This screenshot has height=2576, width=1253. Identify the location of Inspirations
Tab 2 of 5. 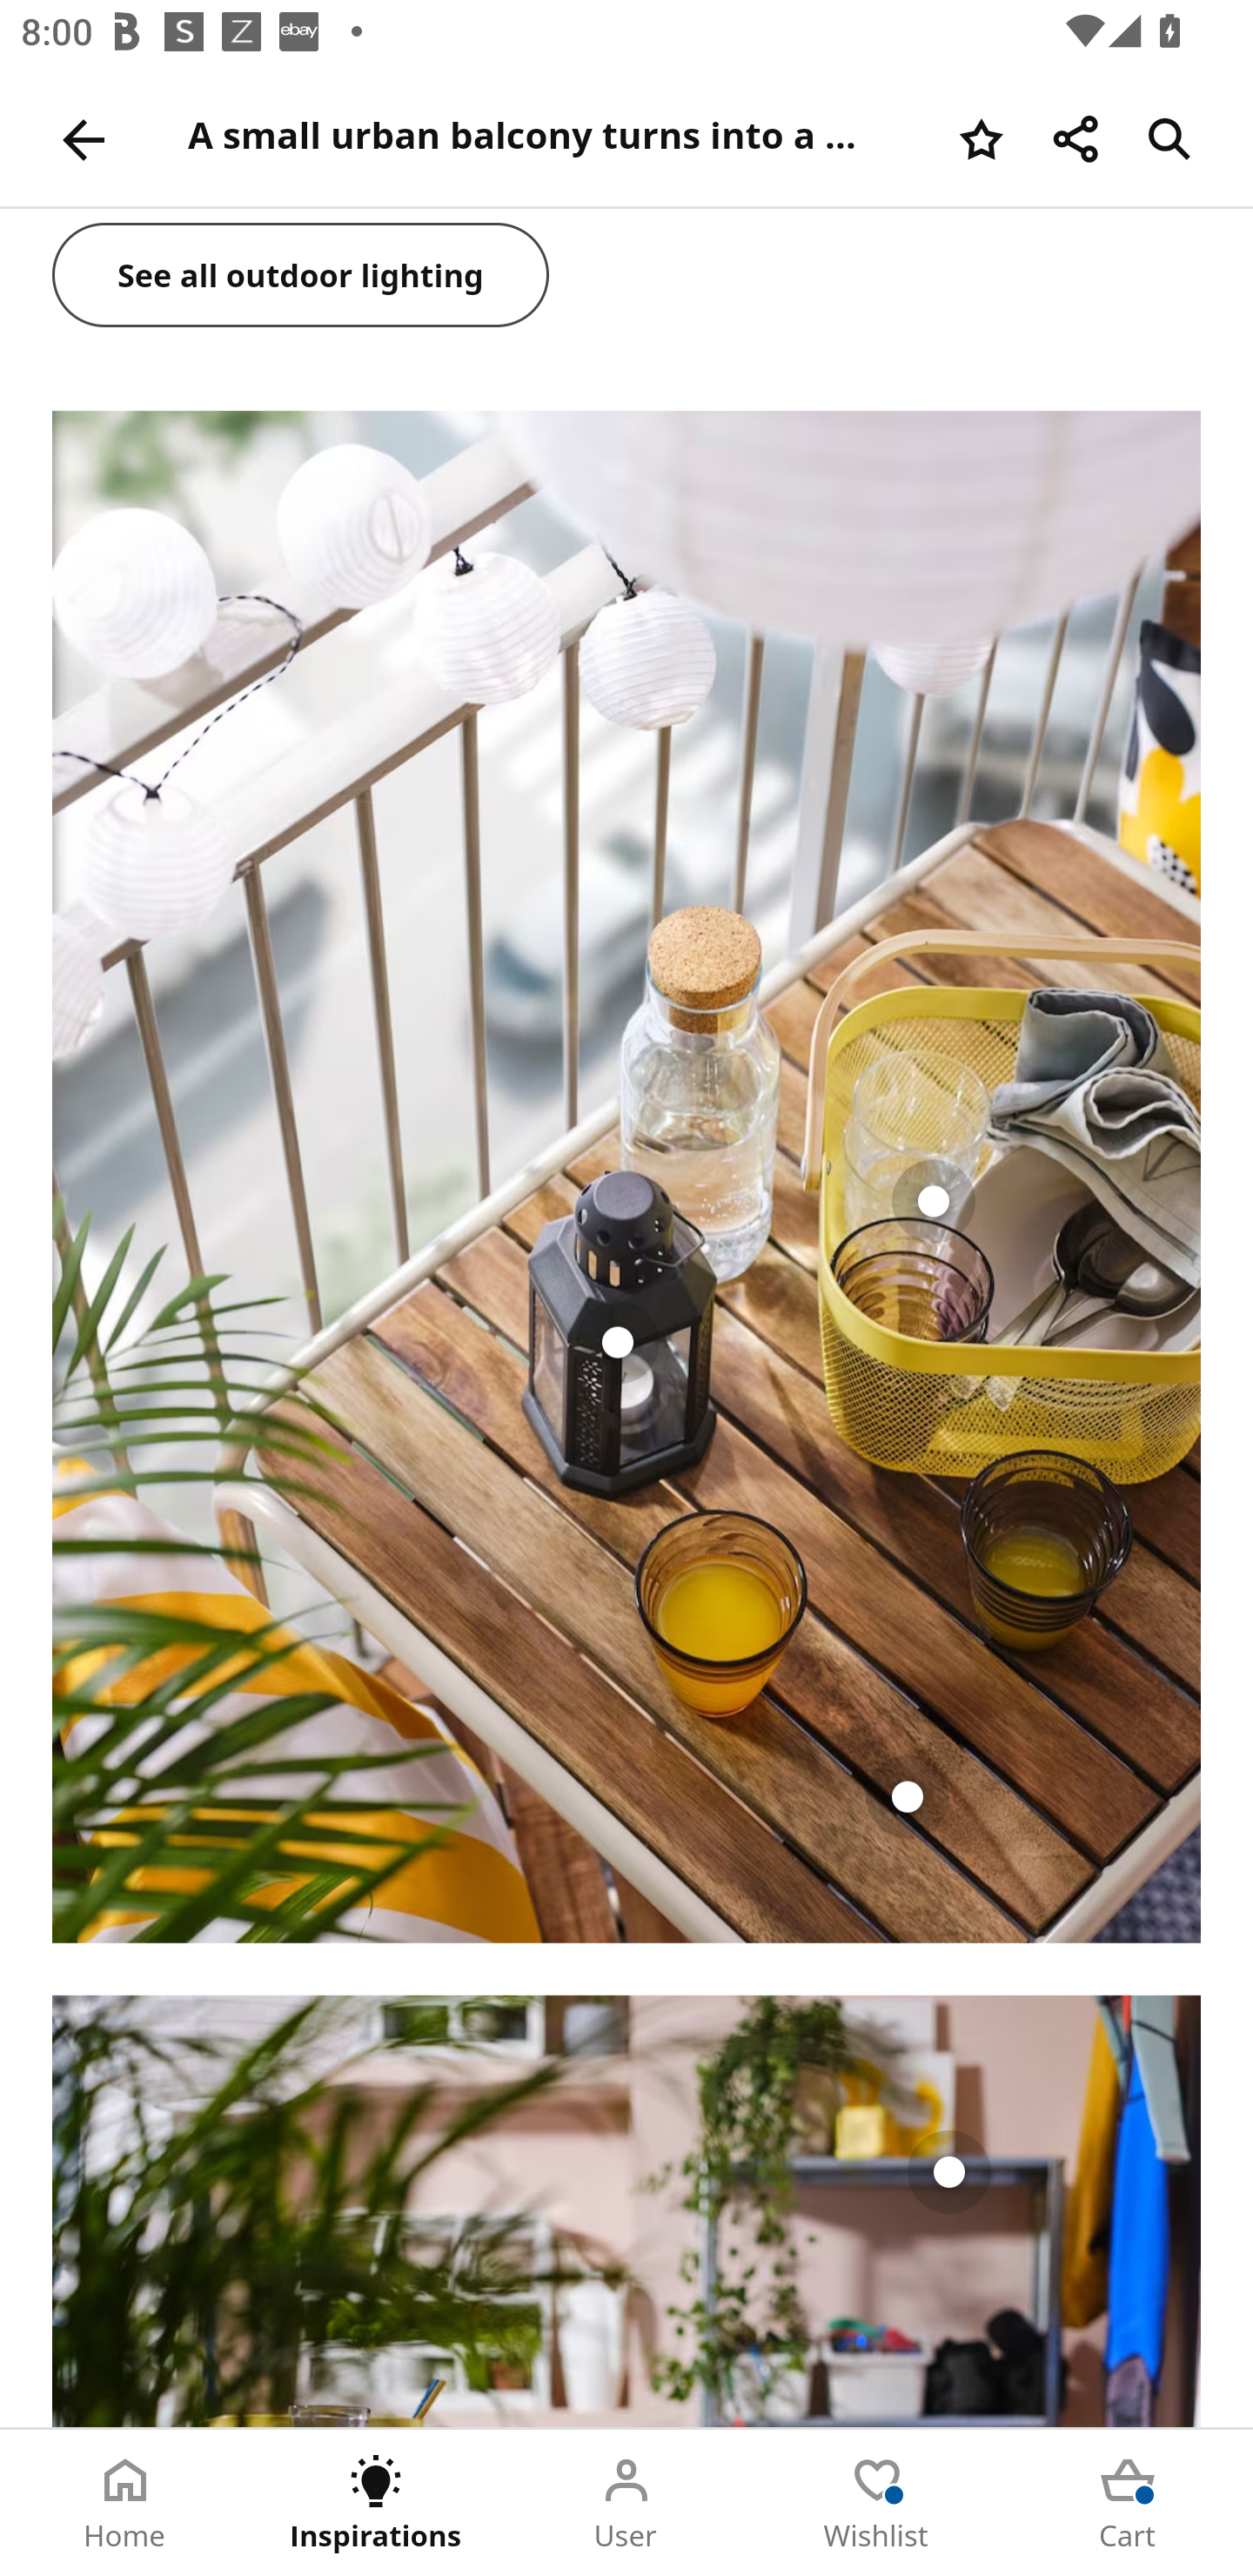
(376, 2503).